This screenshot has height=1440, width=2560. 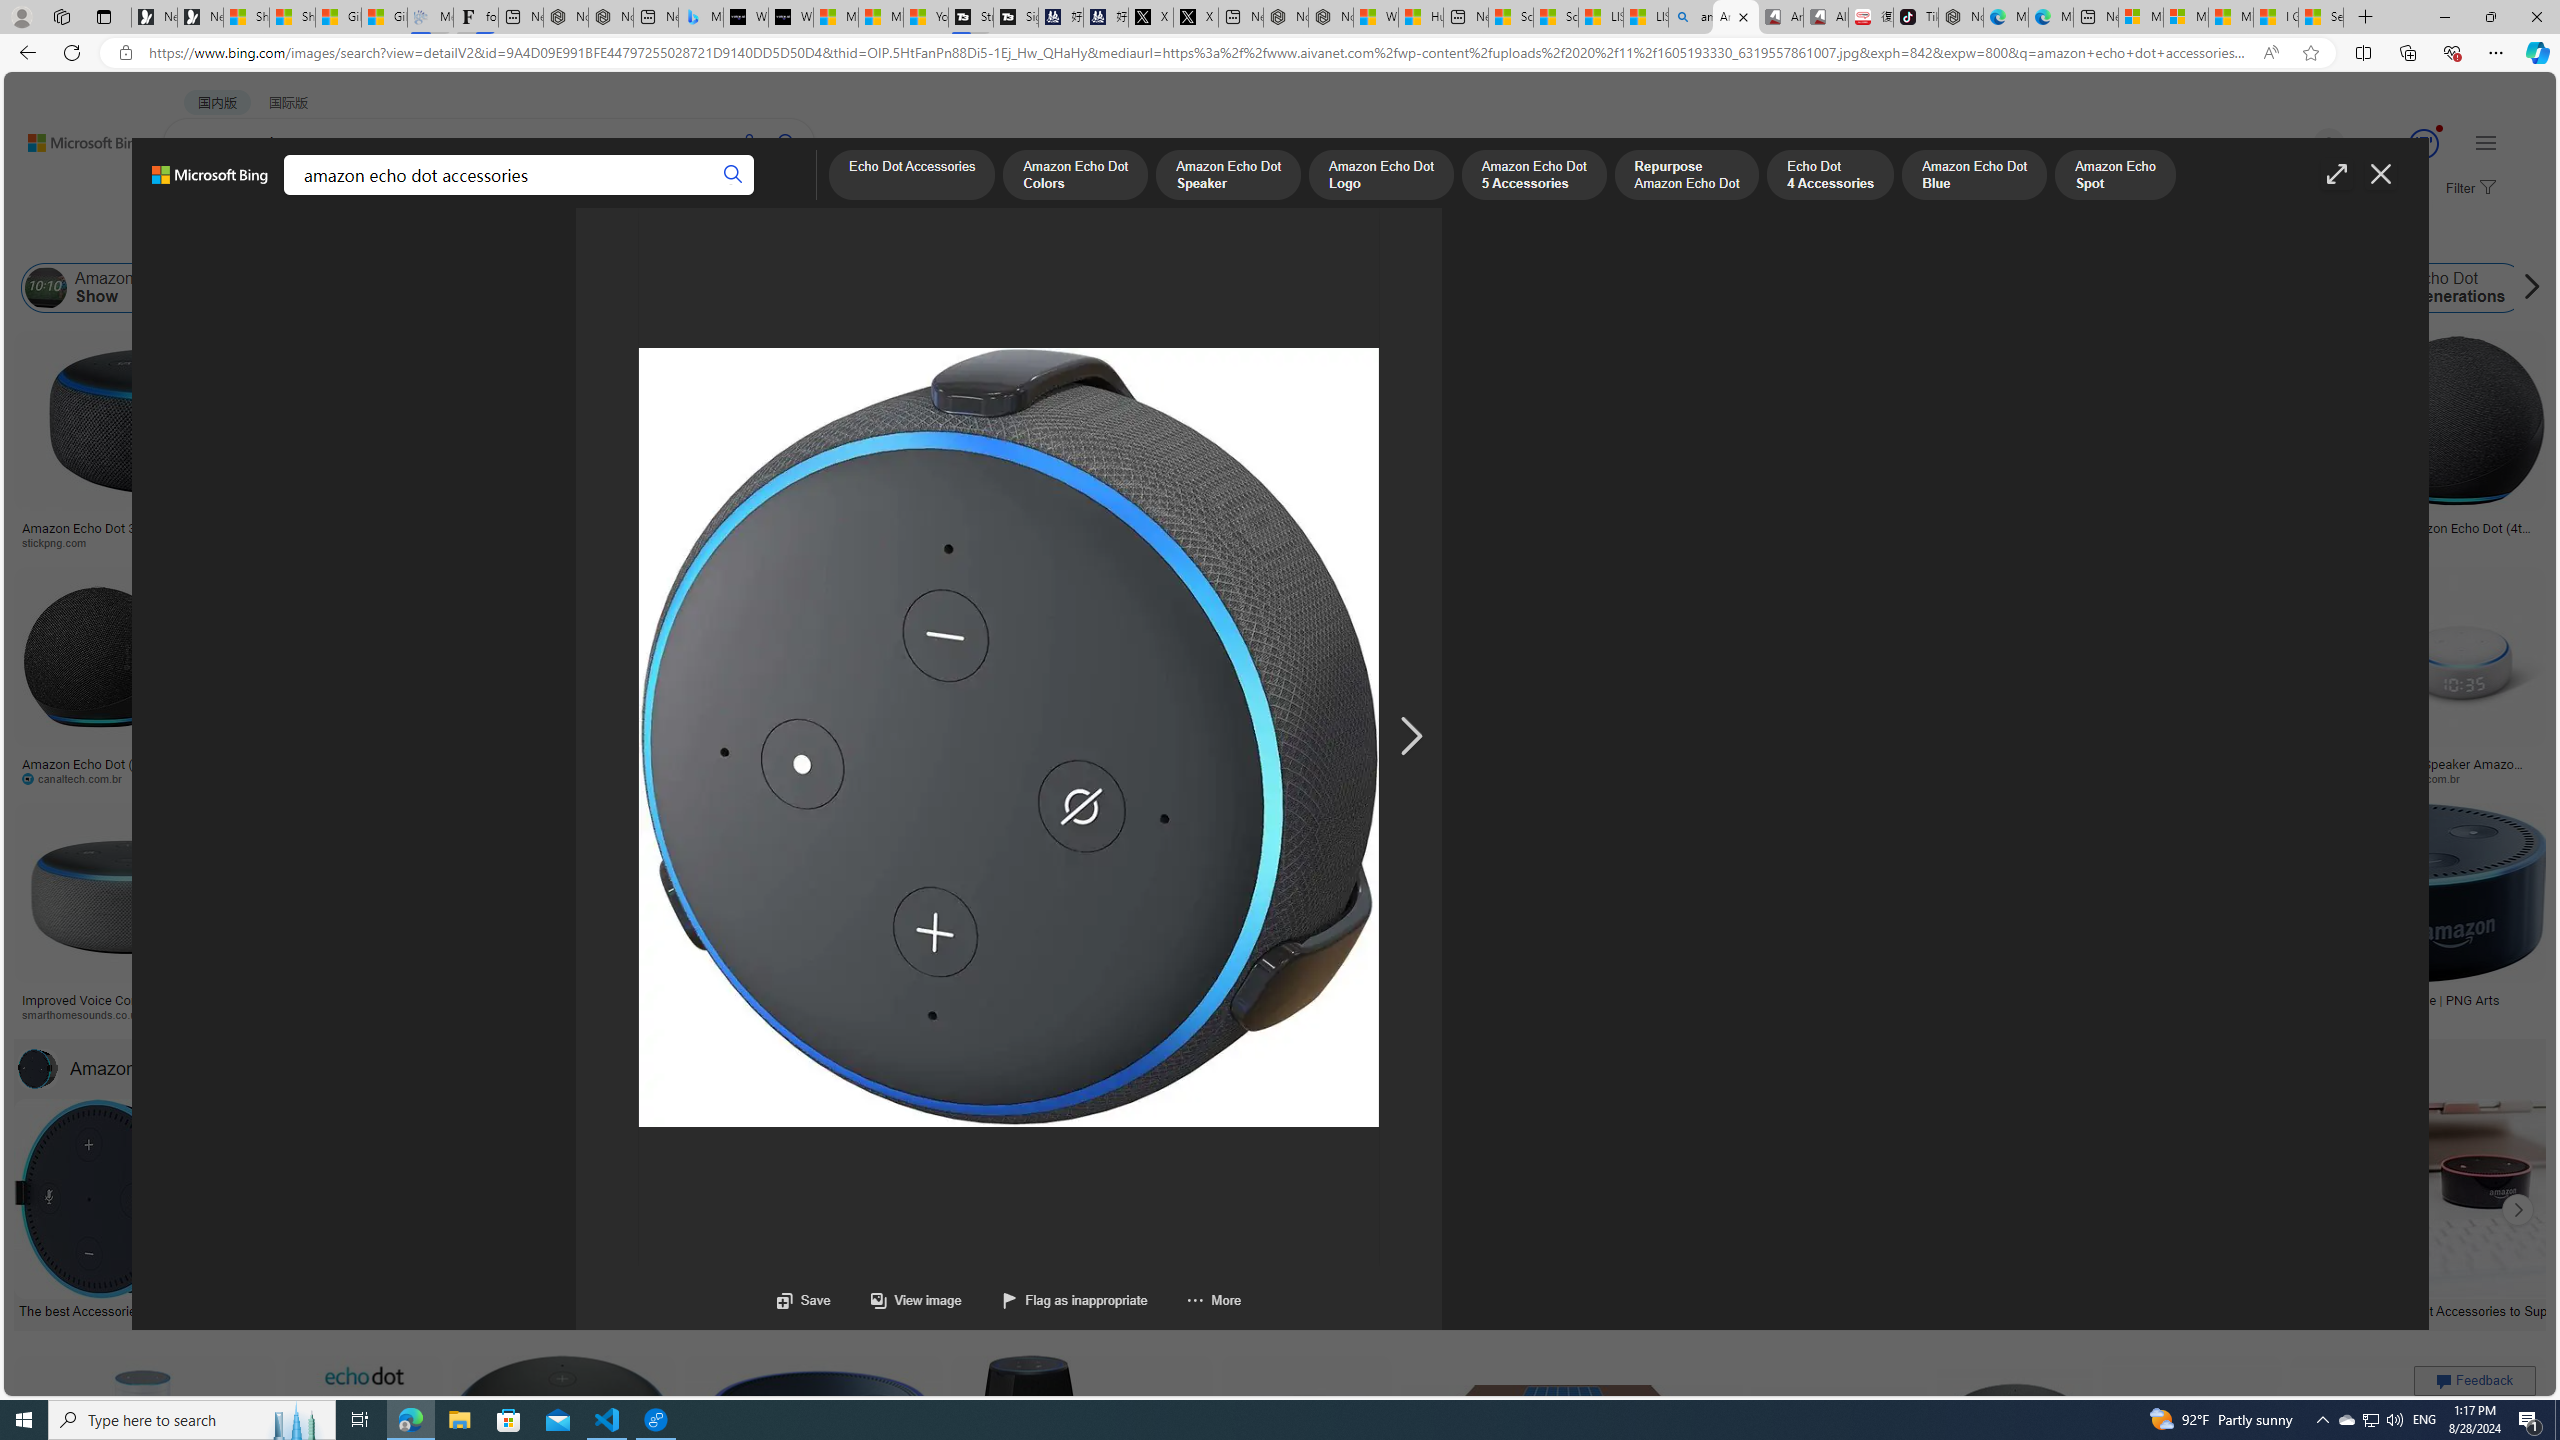 I want to click on pngarts.com, so click(x=2306, y=1014).